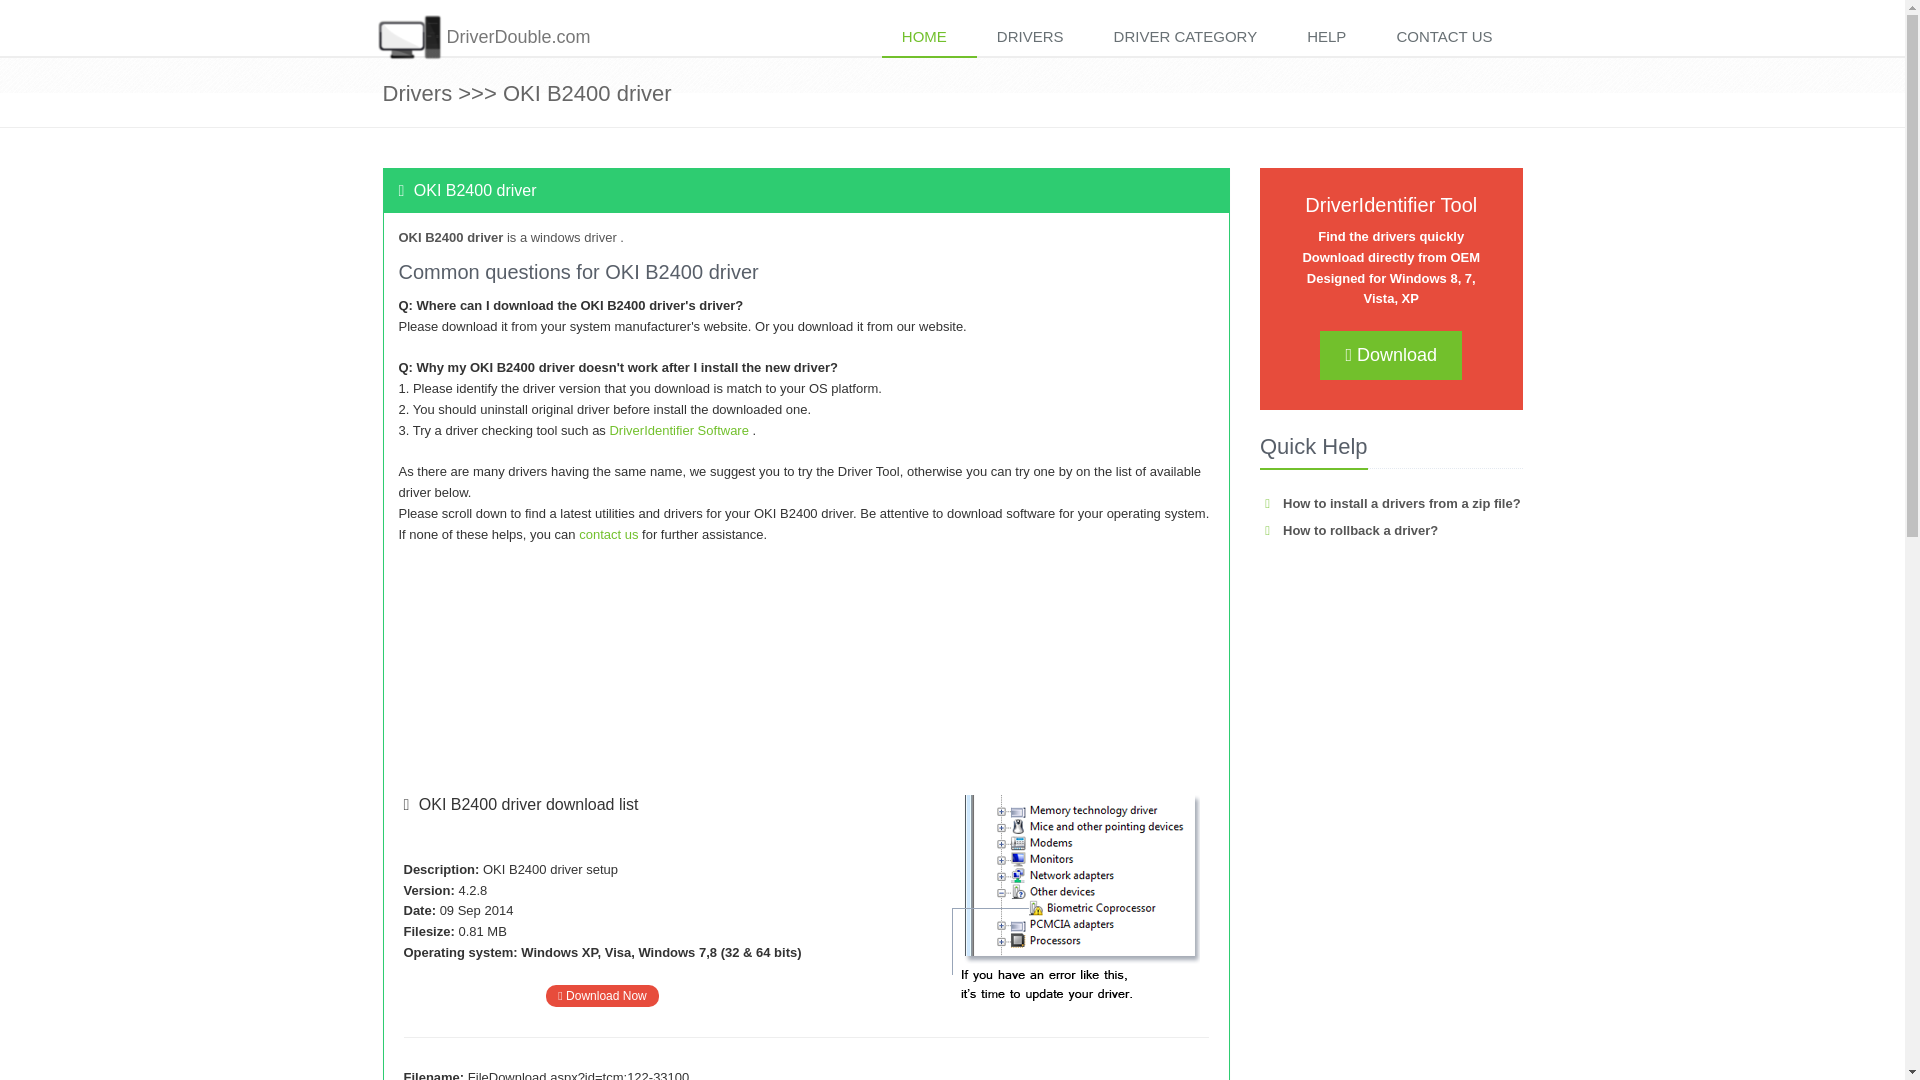 Image resolution: width=1920 pixels, height=1080 pixels. What do you see at coordinates (1449, 38) in the screenshot?
I see `CONTACT US` at bounding box center [1449, 38].